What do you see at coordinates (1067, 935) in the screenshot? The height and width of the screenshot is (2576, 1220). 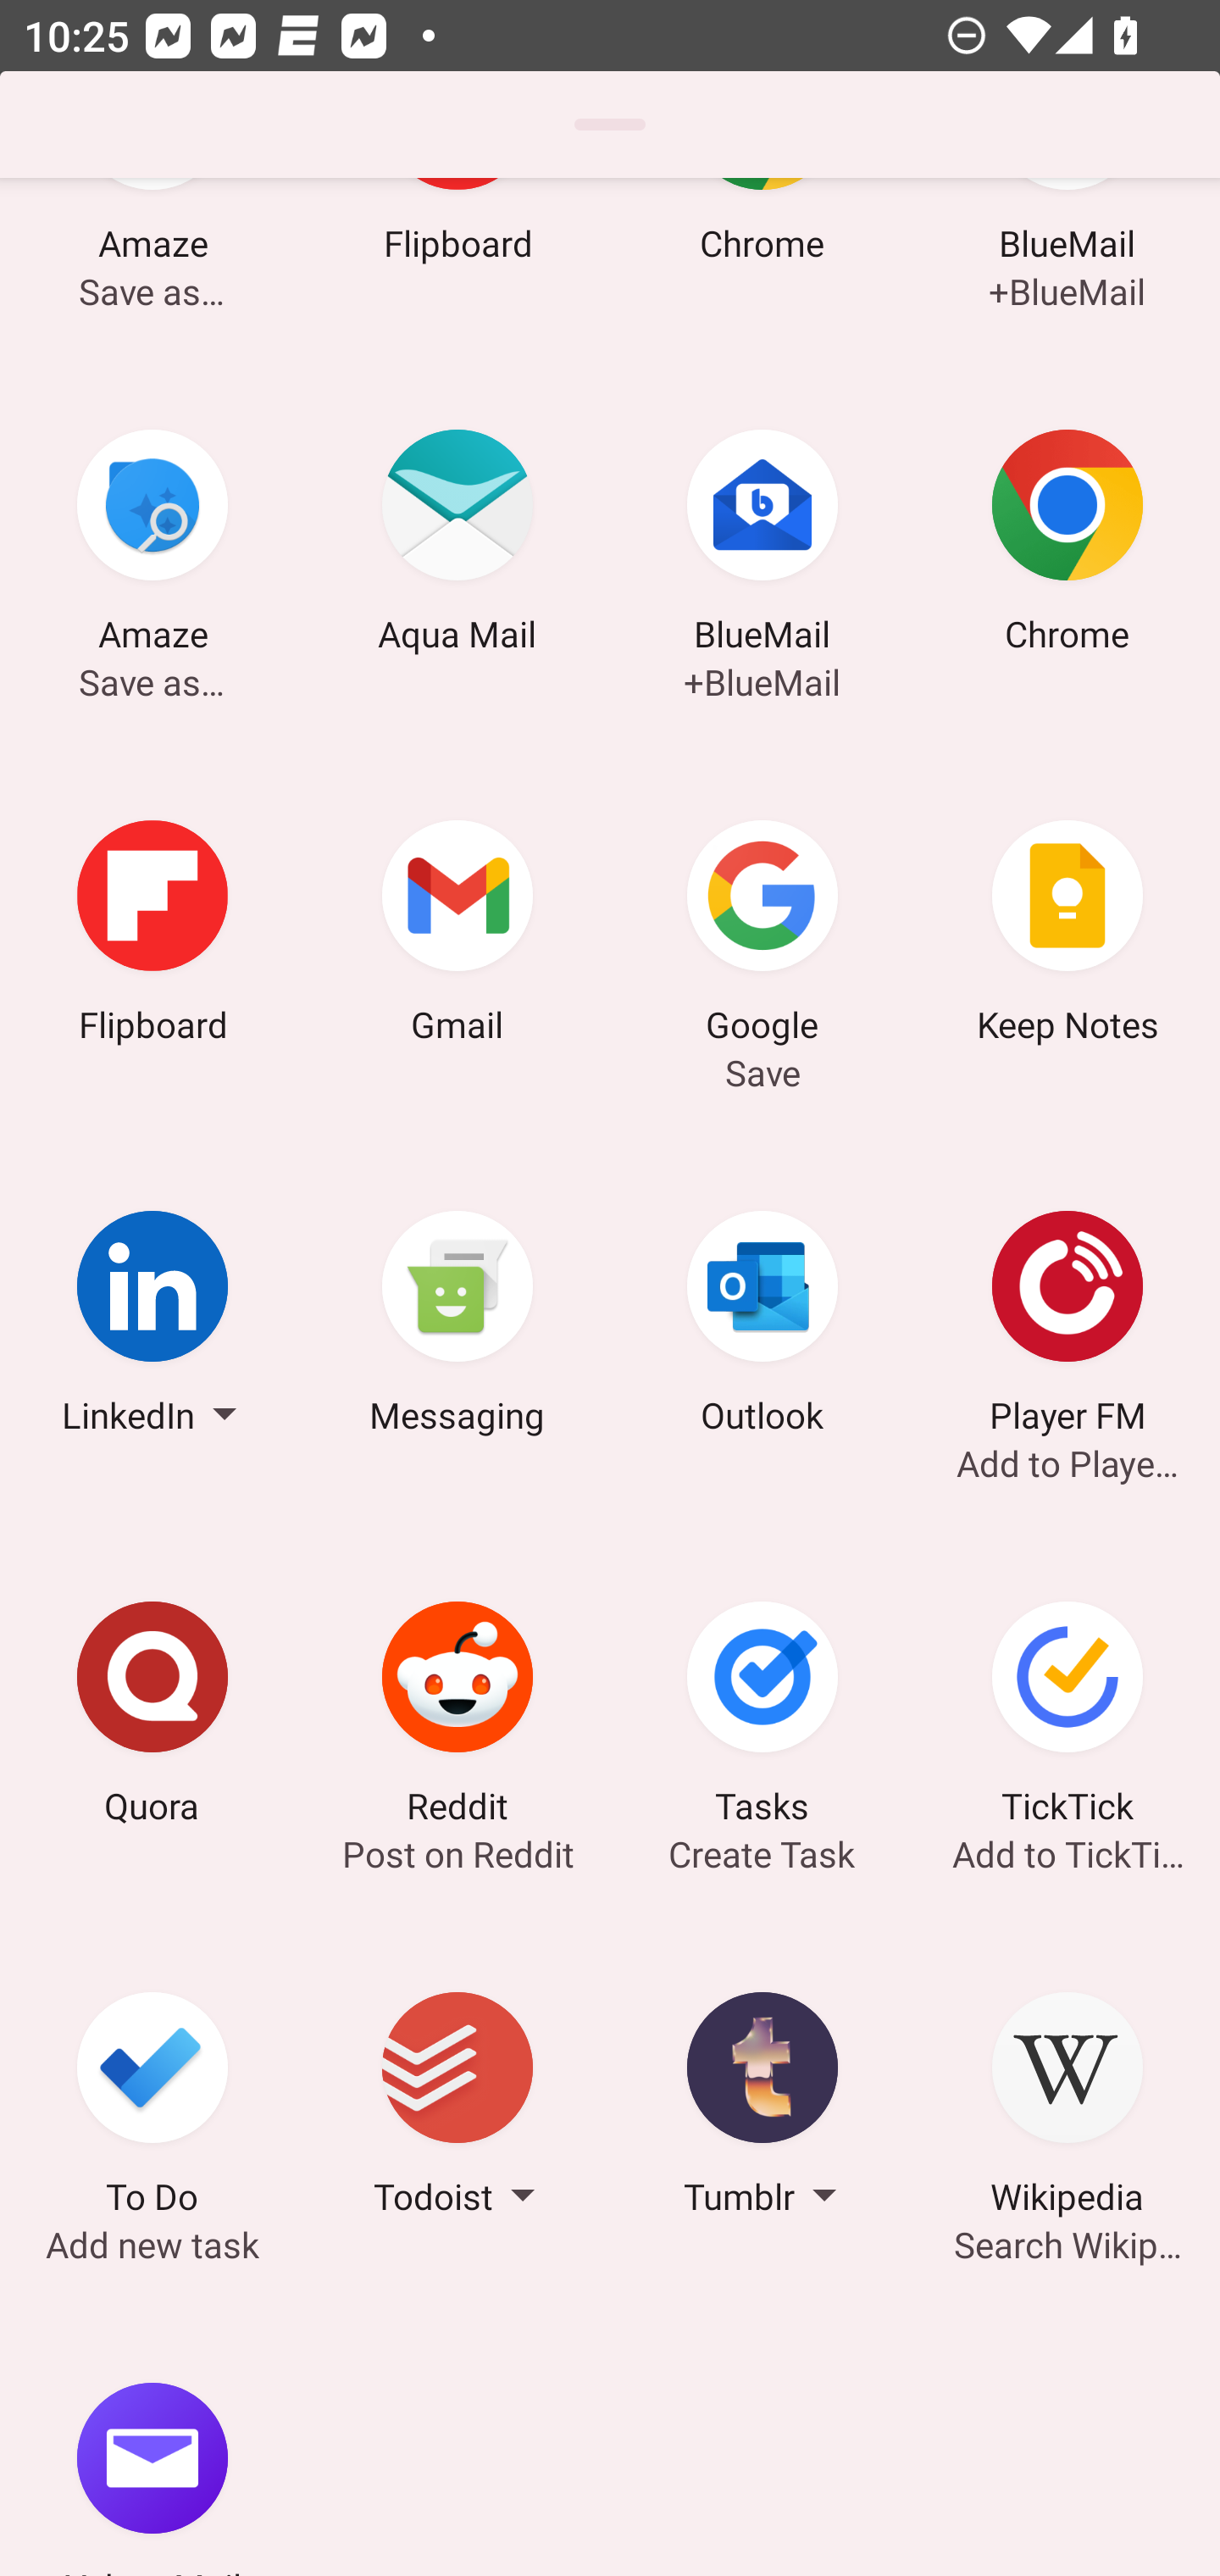 I see `Keep Notes` at bounding box center [1067, 935].